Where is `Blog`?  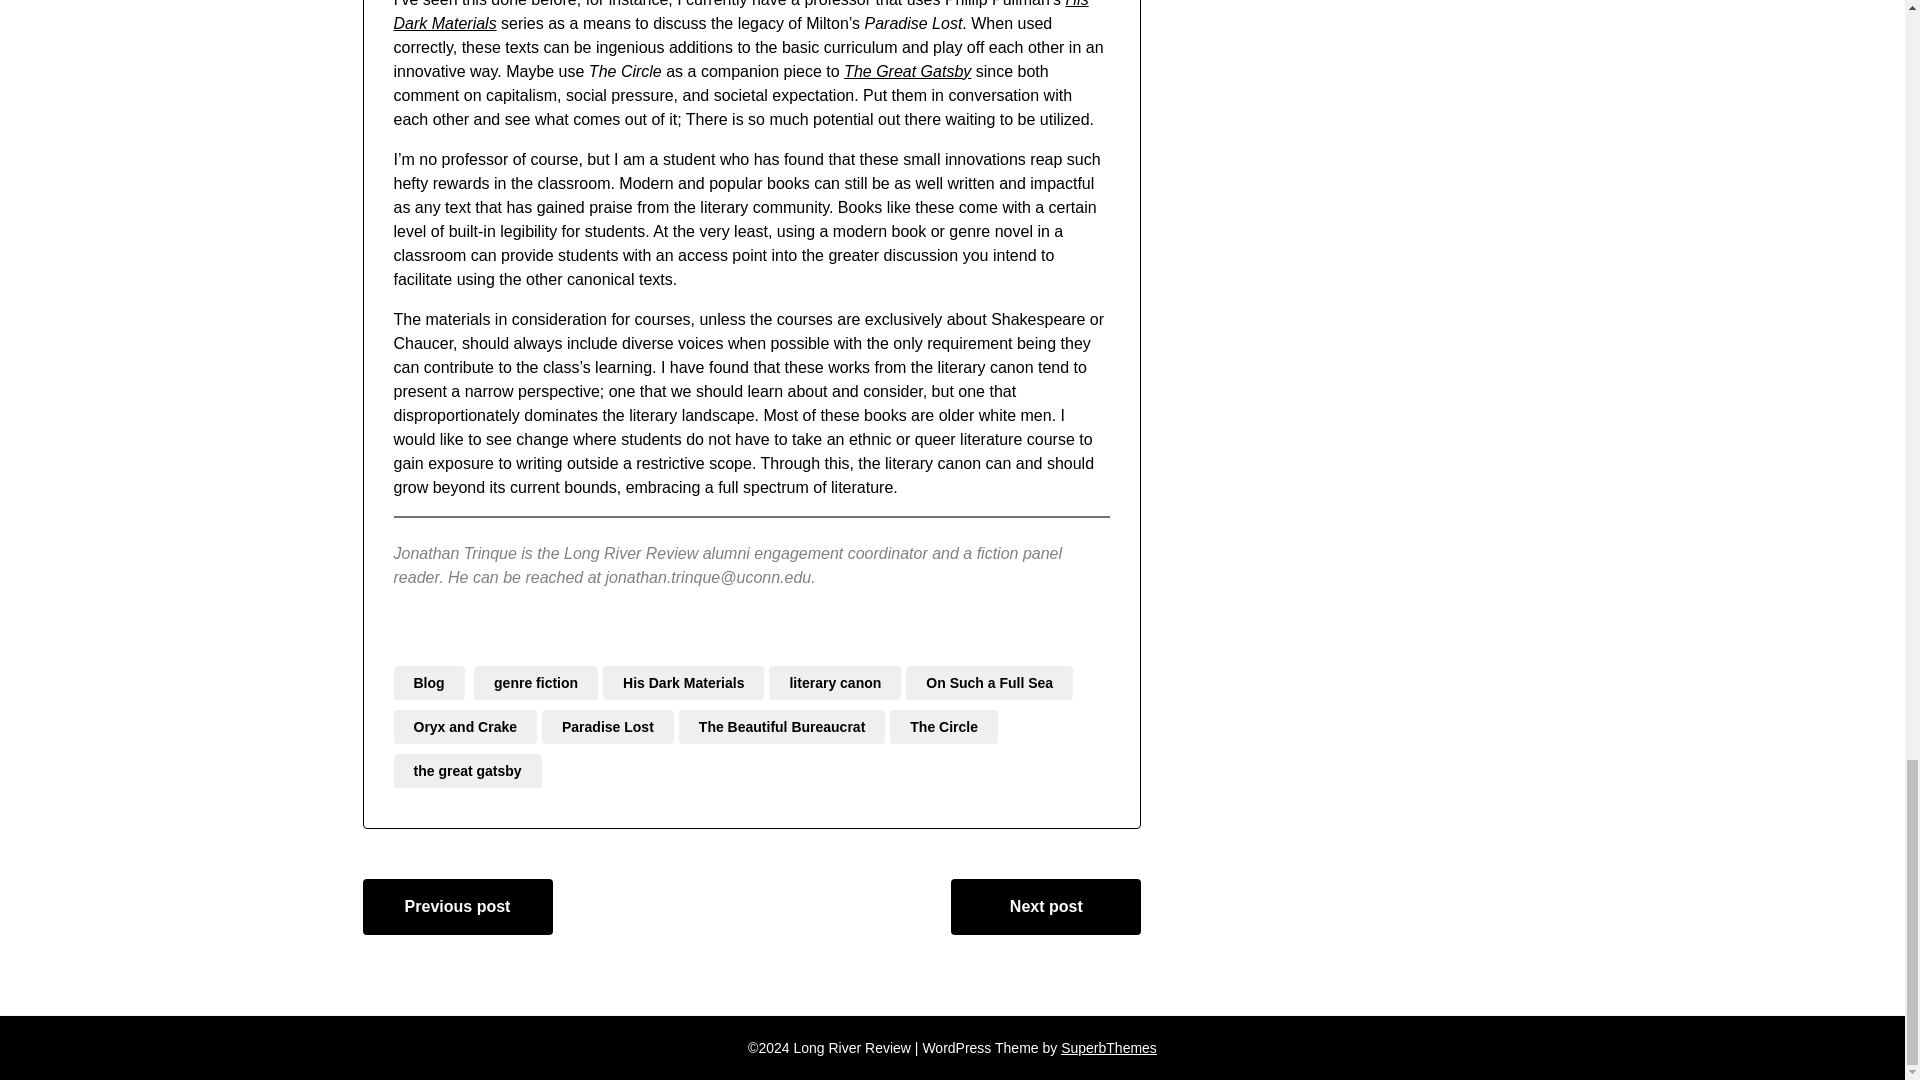 Blog is located at coordinates (428, 682).